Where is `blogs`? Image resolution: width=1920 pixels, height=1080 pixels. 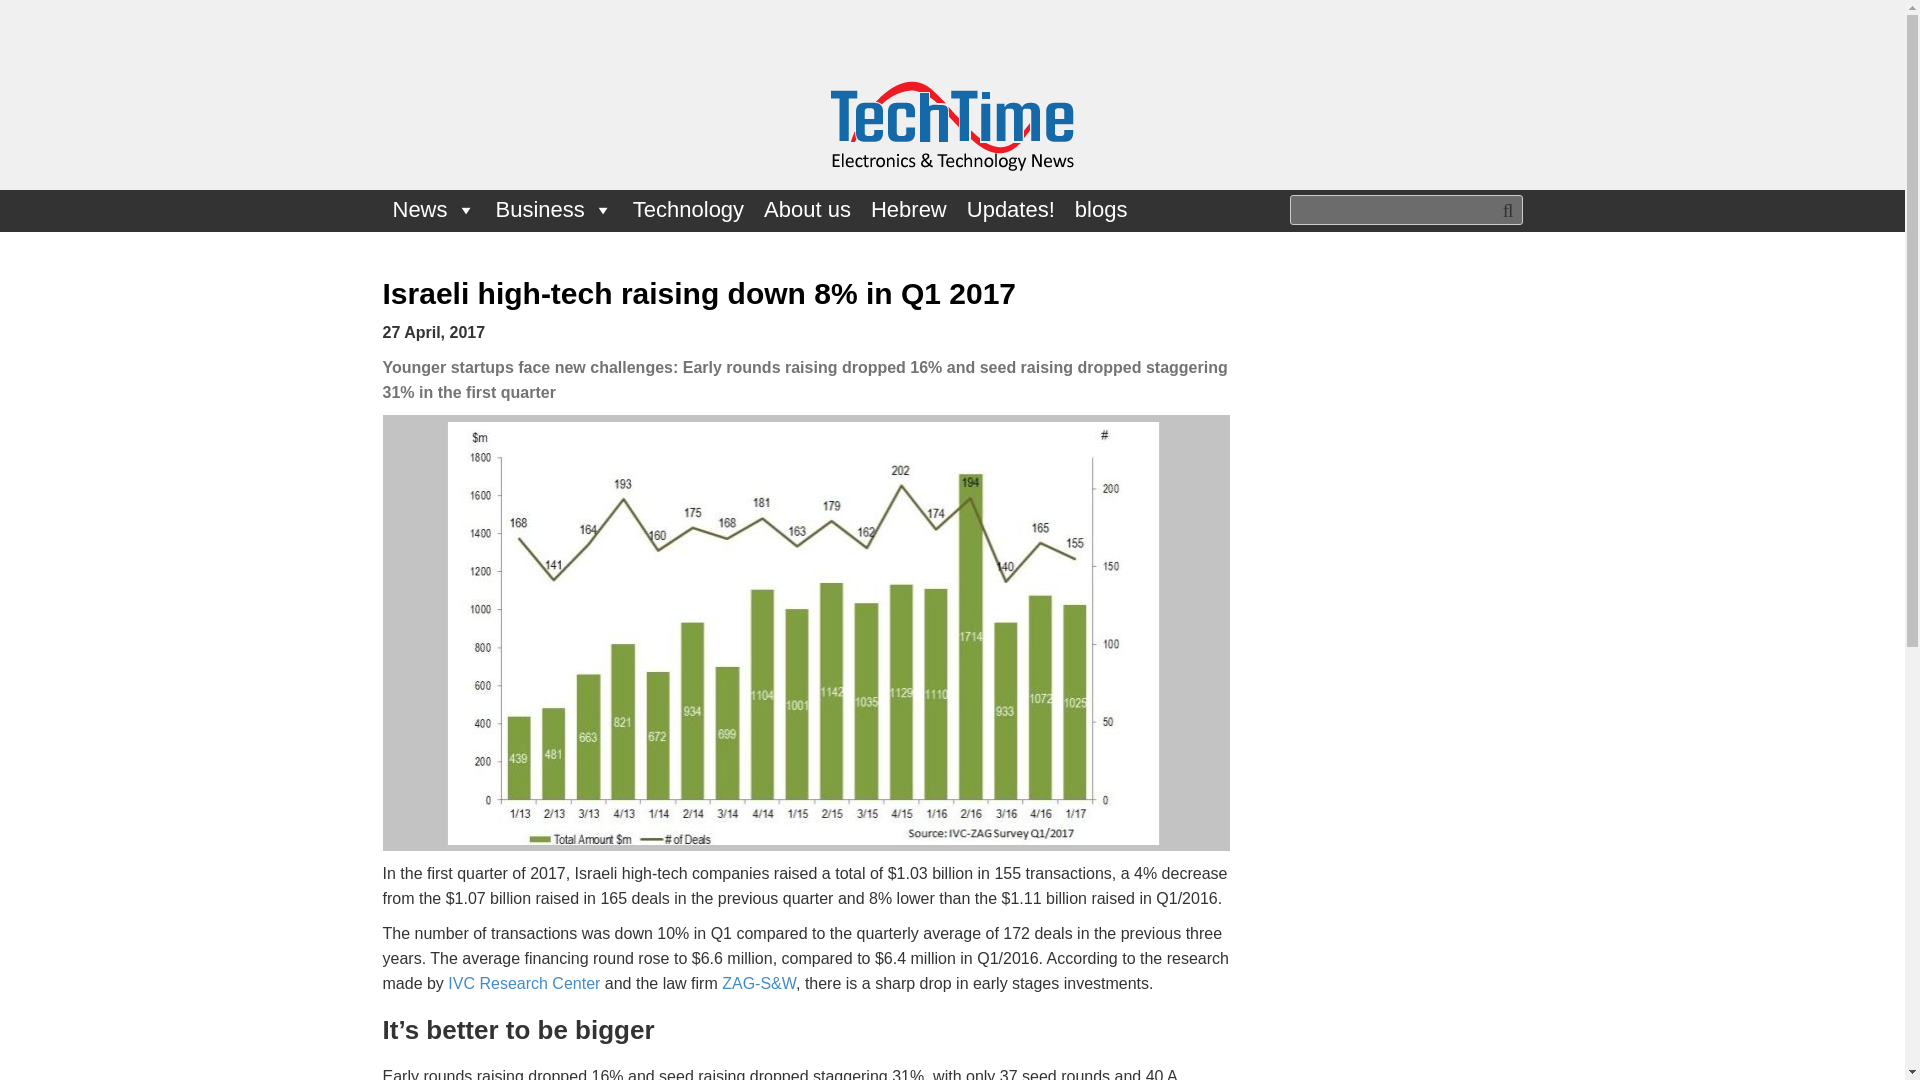
blogs is located at coordinates (1102, 210).